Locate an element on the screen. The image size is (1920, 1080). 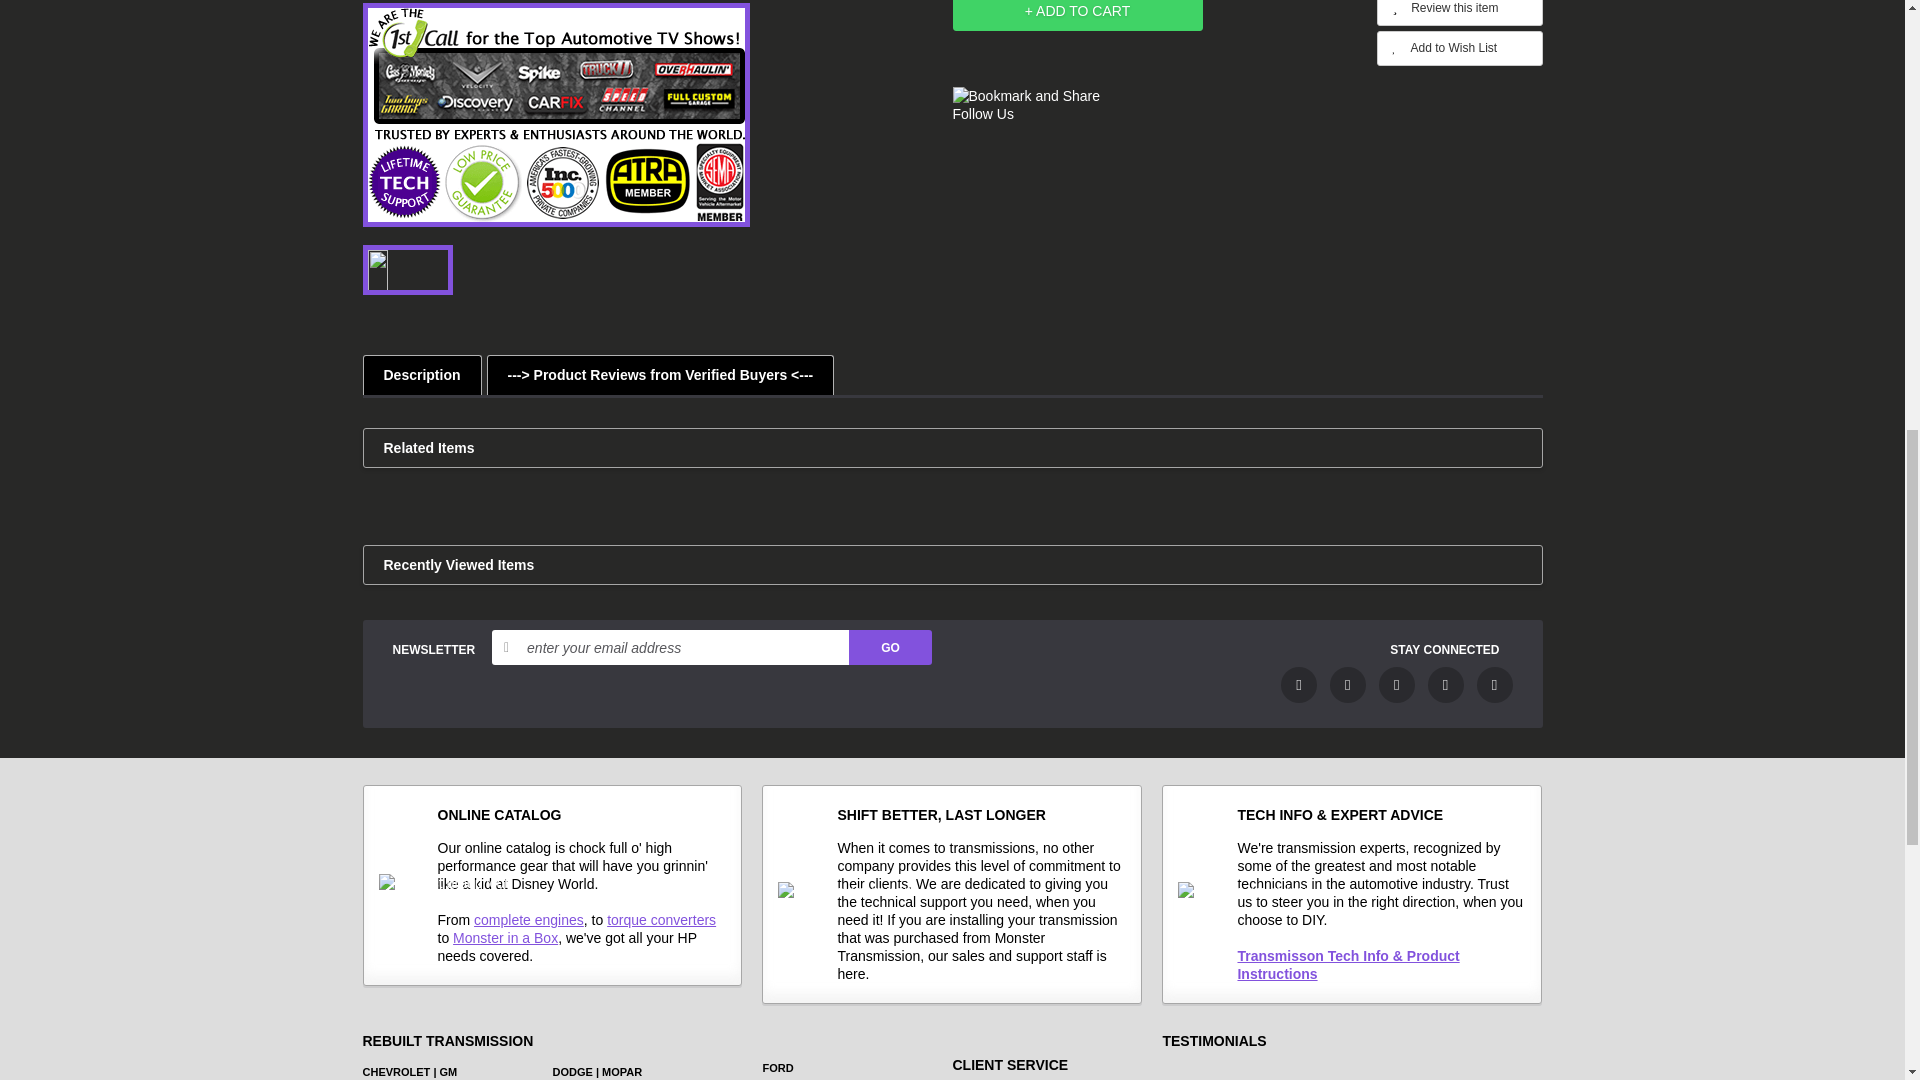
Follow Us on Twitter is located at coordinates (1348, 685).